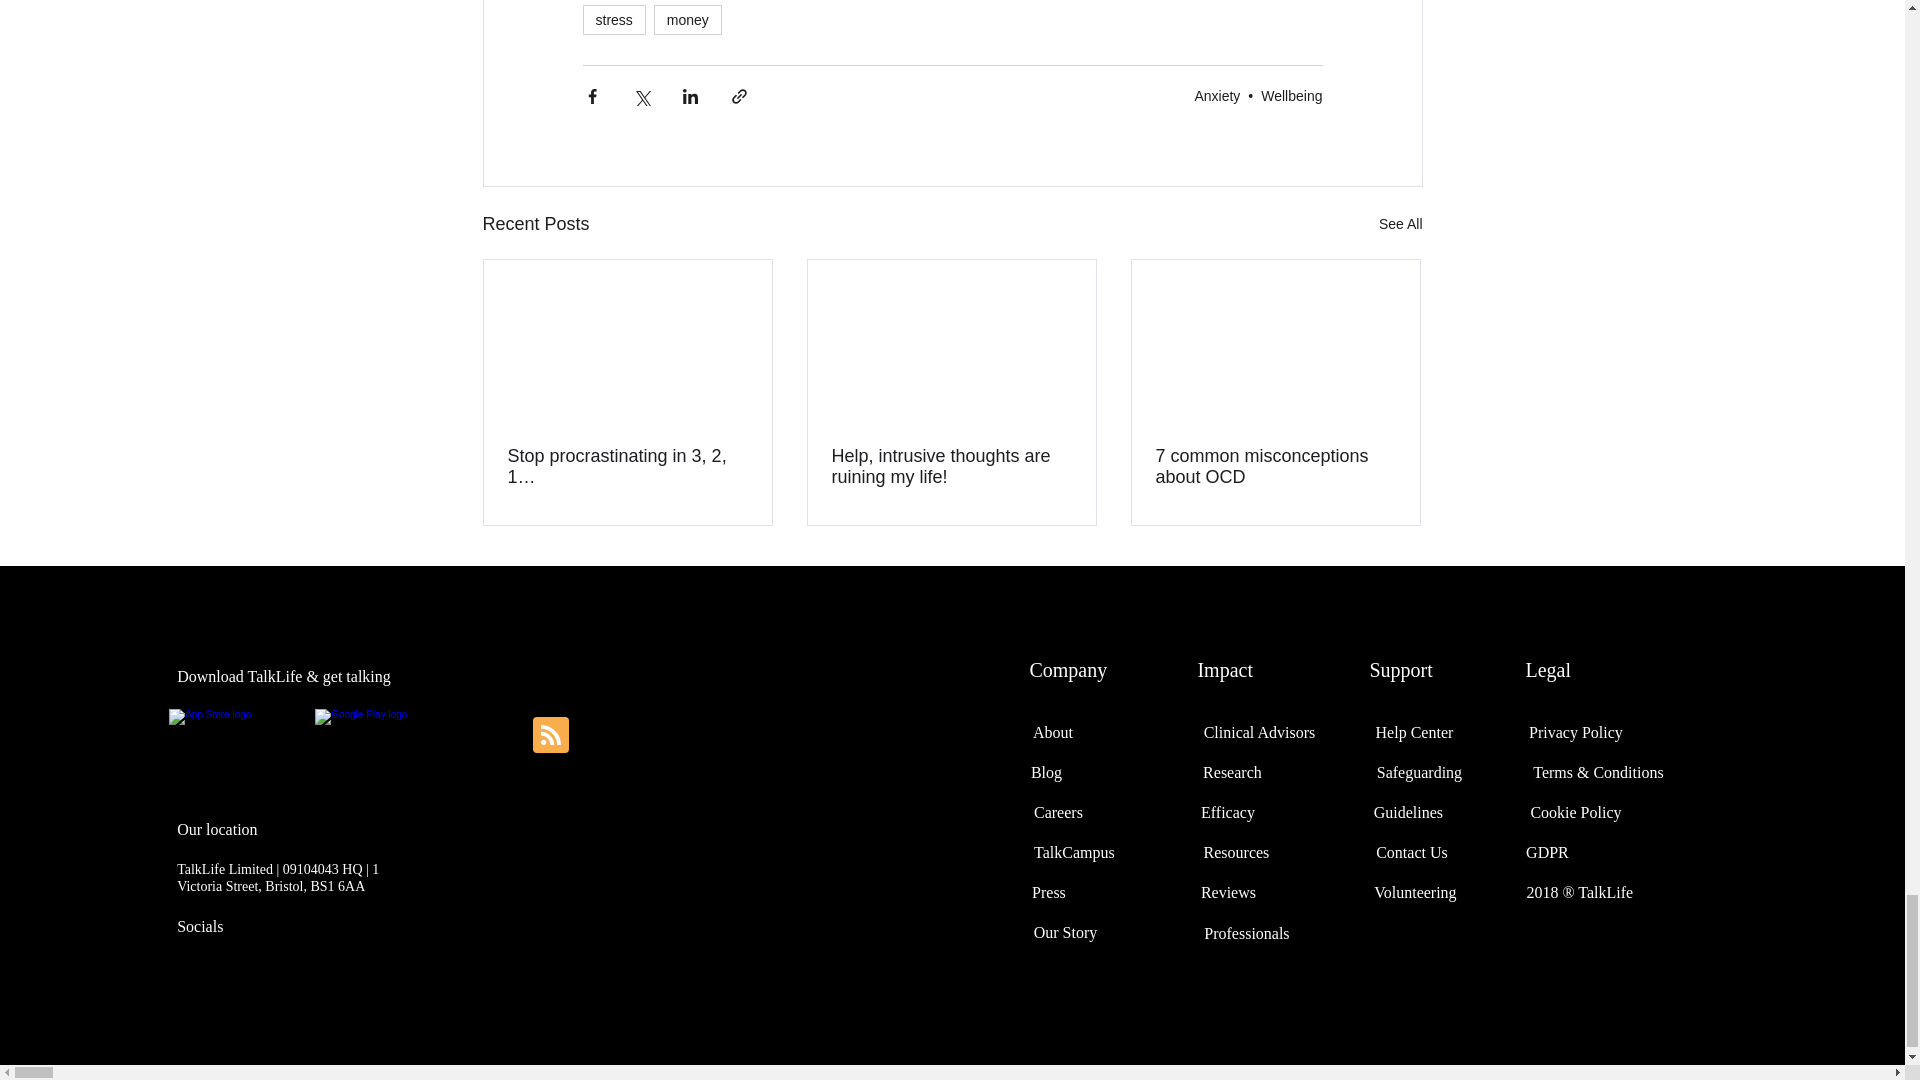  Describe the element at coordinates (242, 736) in the screenshot. I see `Download on the App Store` at that location.